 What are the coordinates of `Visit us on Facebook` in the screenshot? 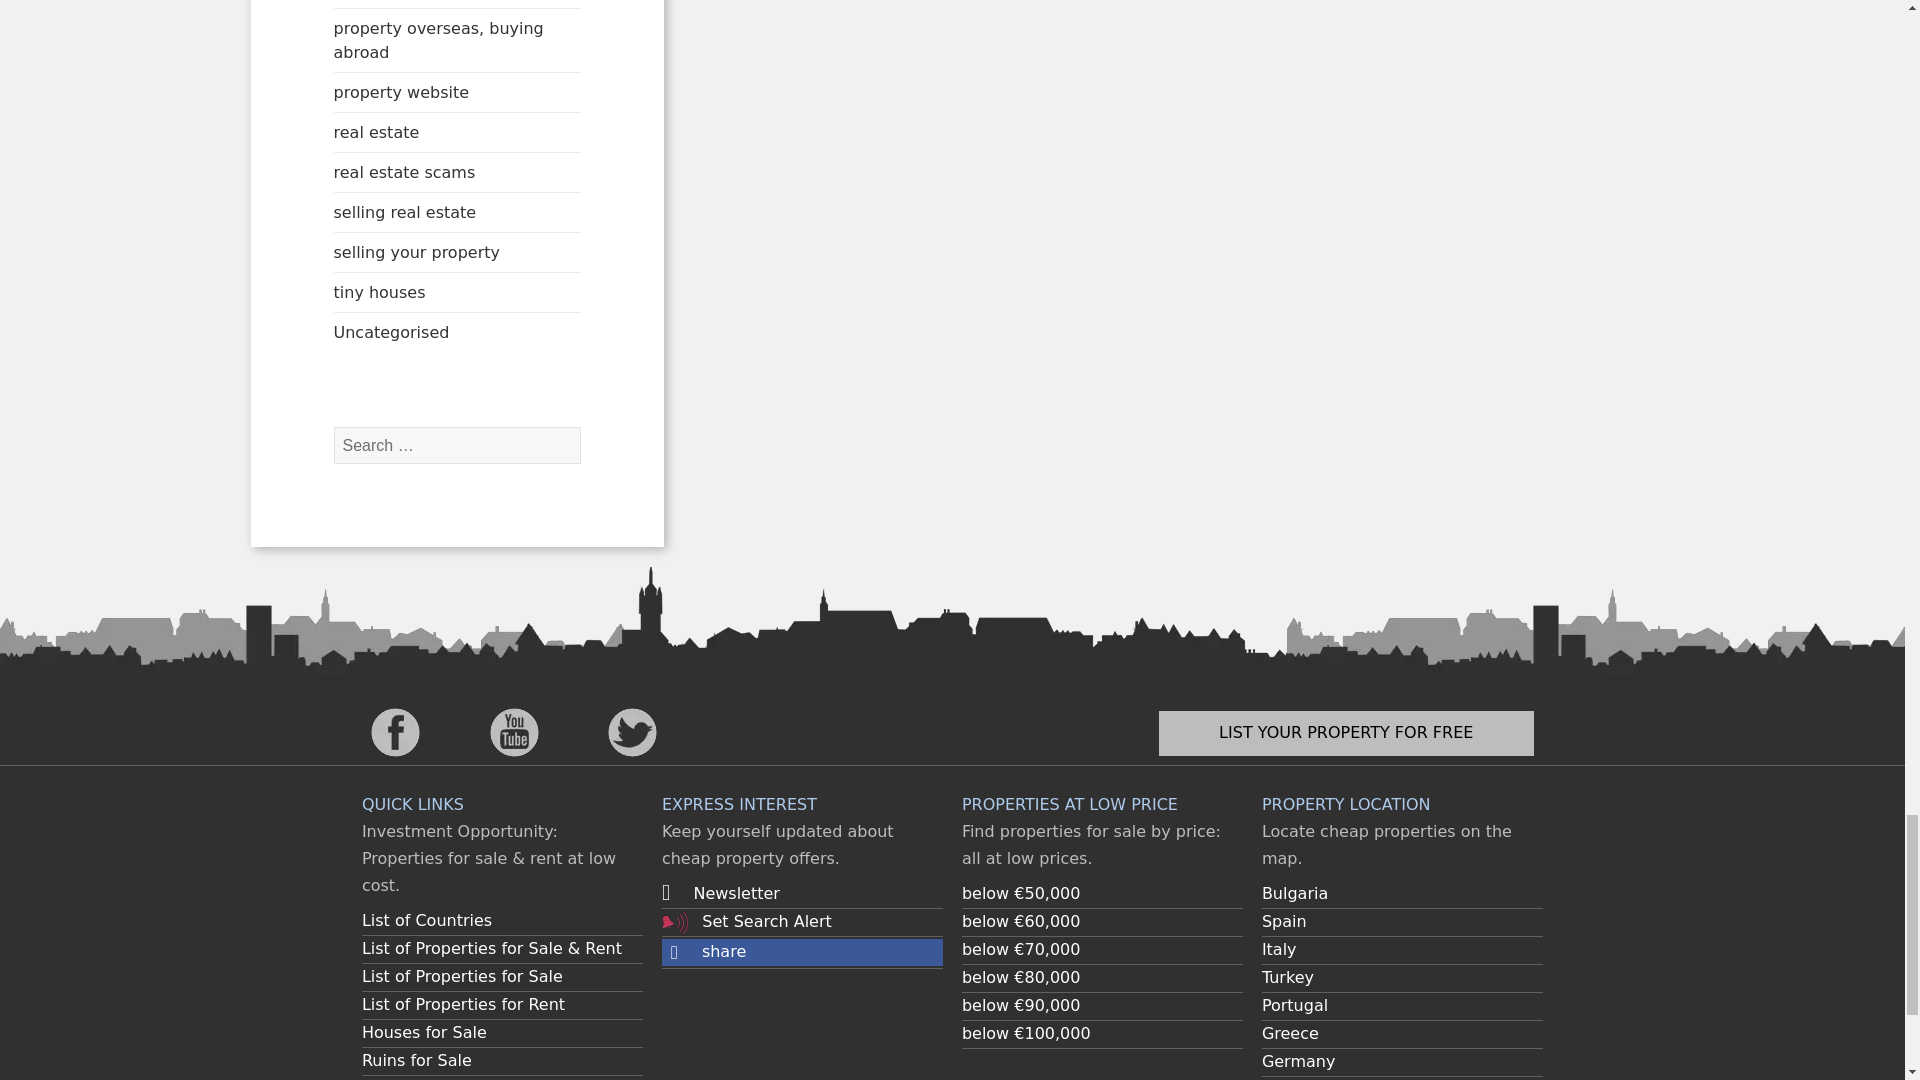 It's located at (395, 731).